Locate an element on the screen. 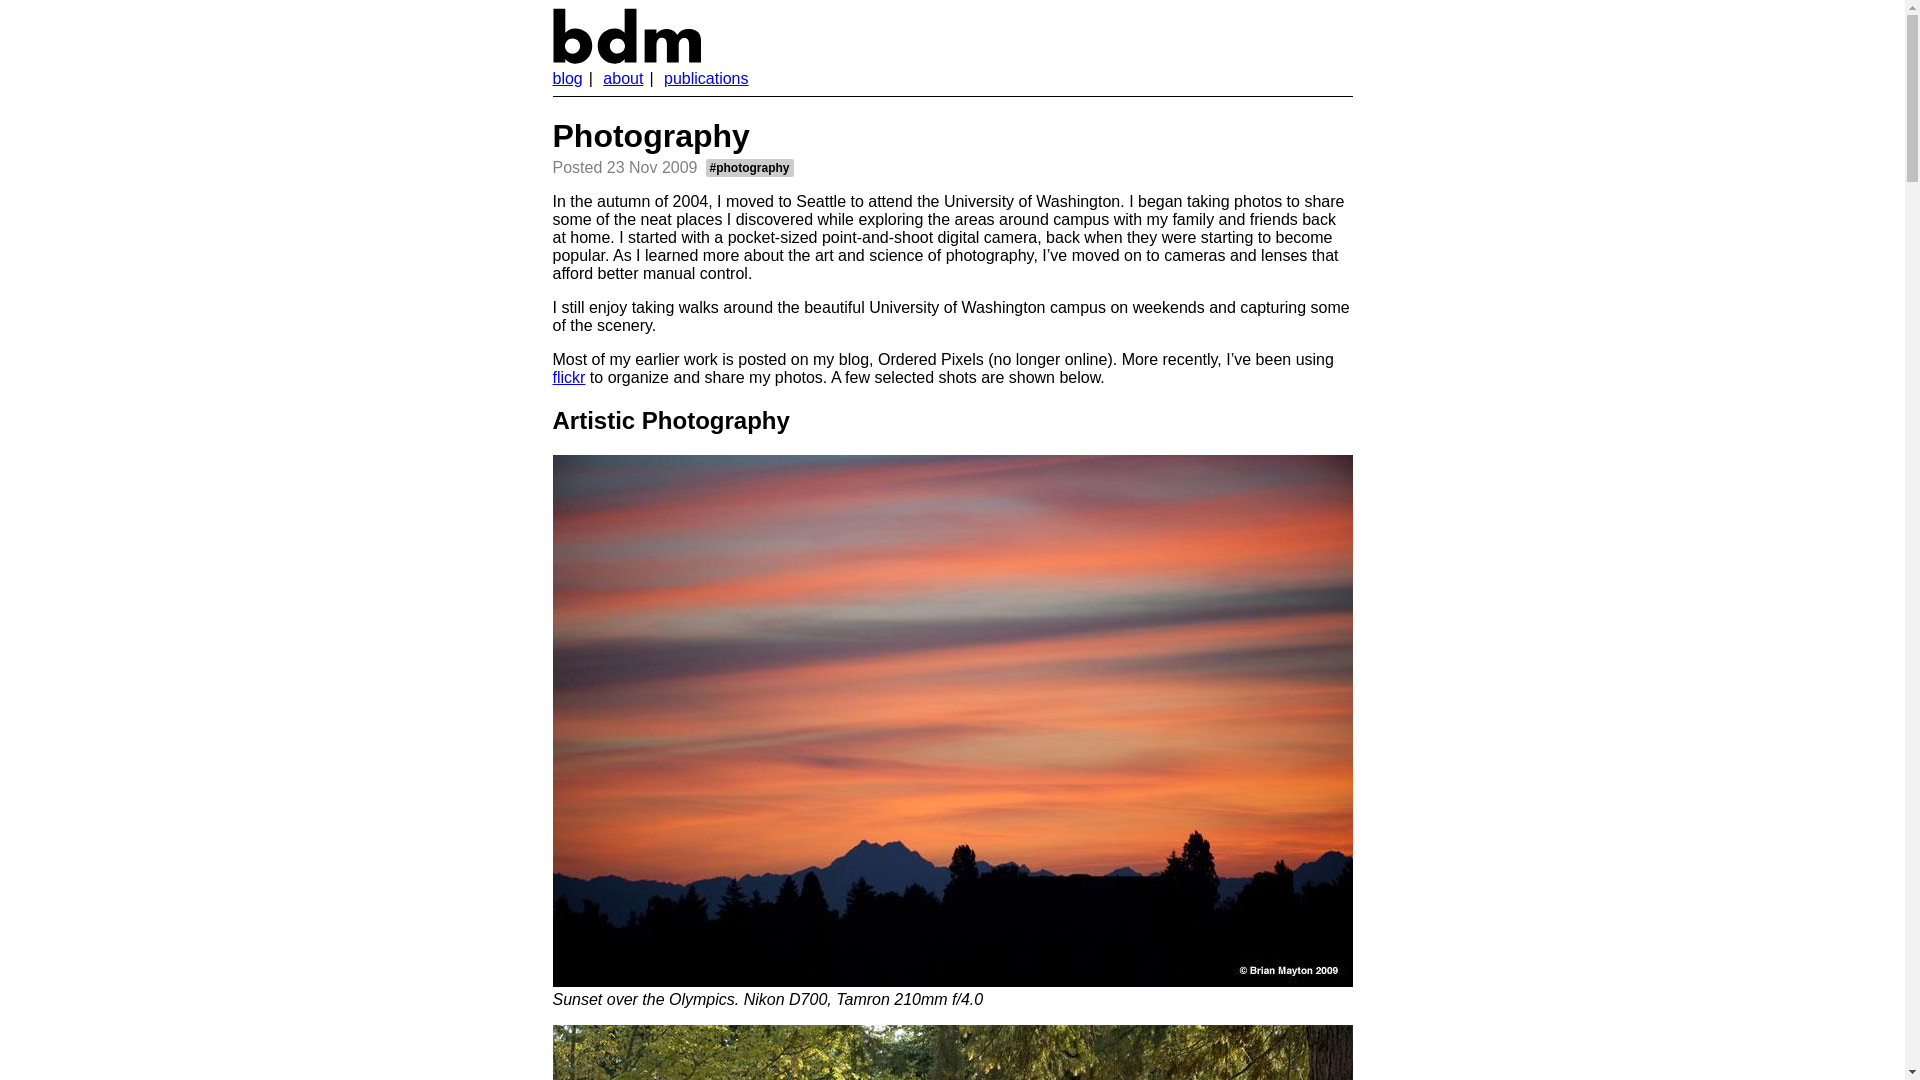  flickr is located at coordinates (568, 378).